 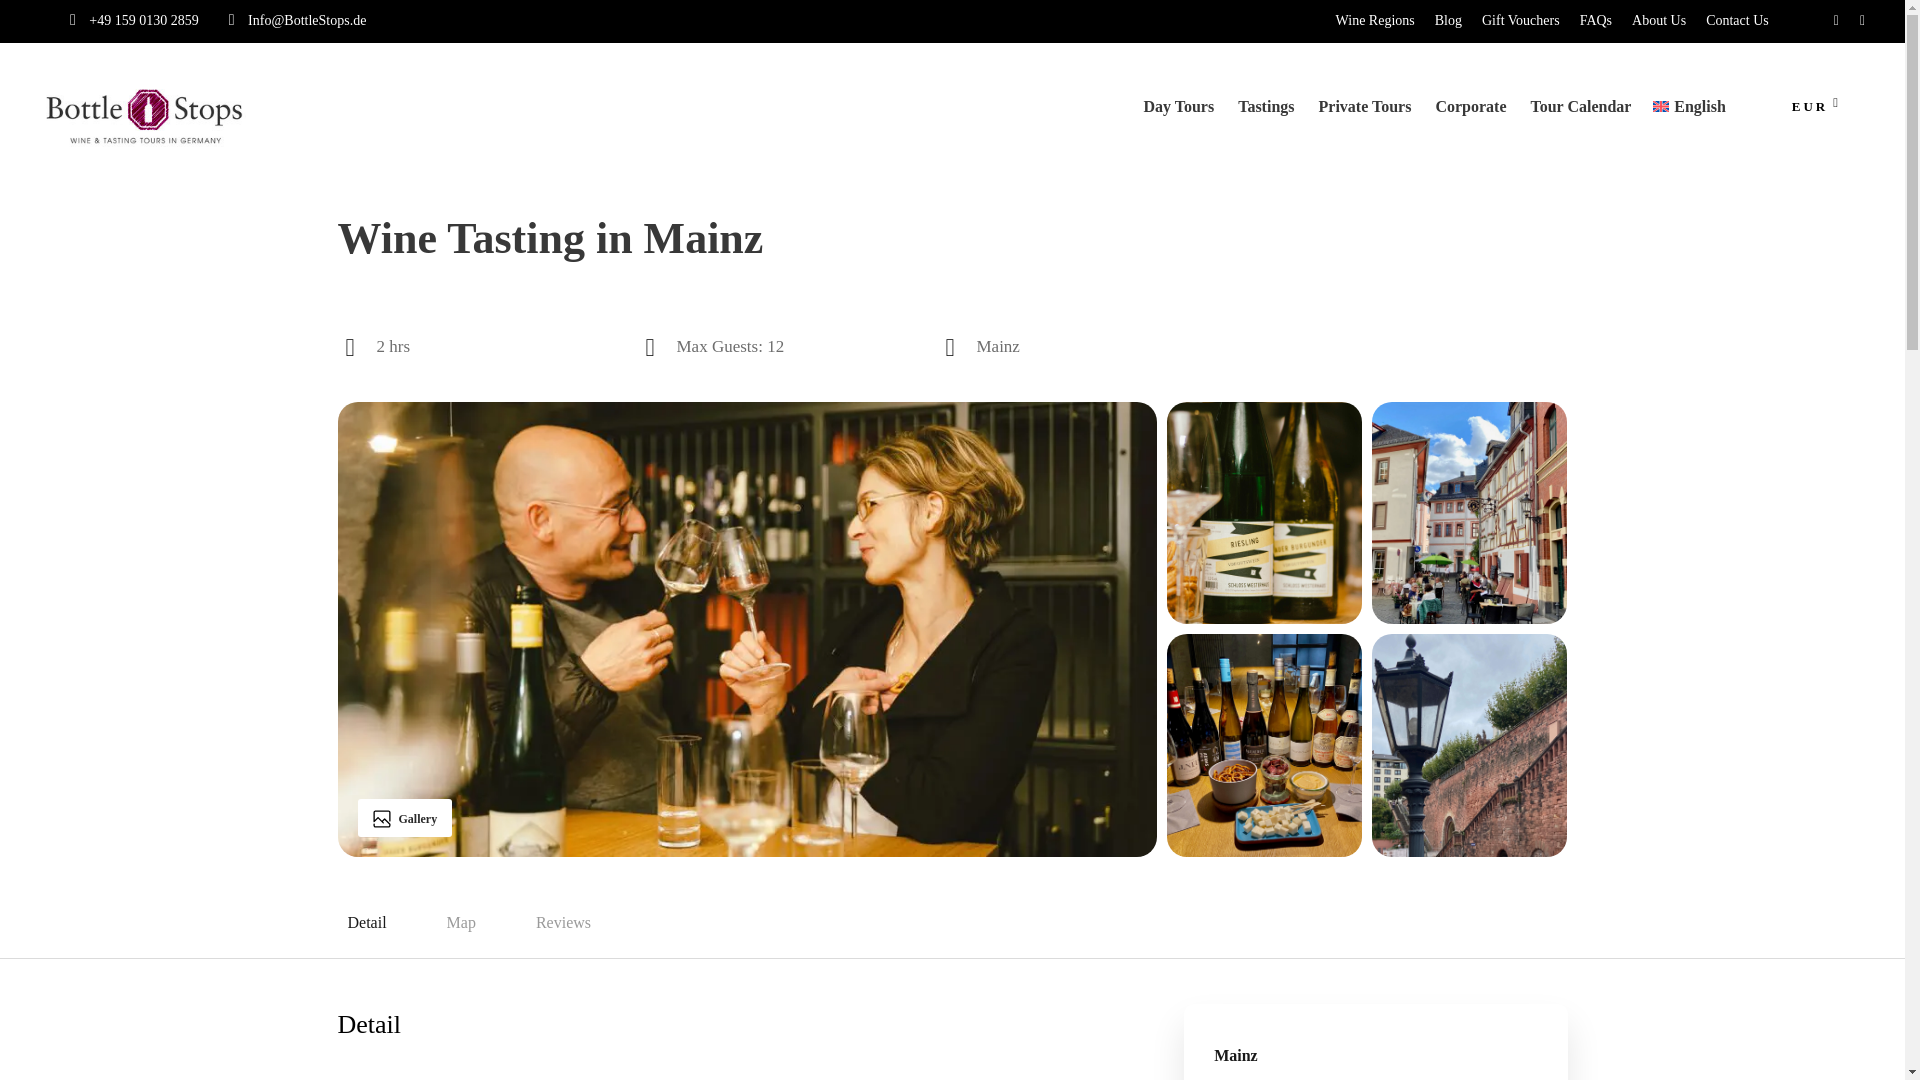 What do you see at coordinates (1596, 20) in the screenshot?
I see `FAQs` at bounding box center [1596, 20].